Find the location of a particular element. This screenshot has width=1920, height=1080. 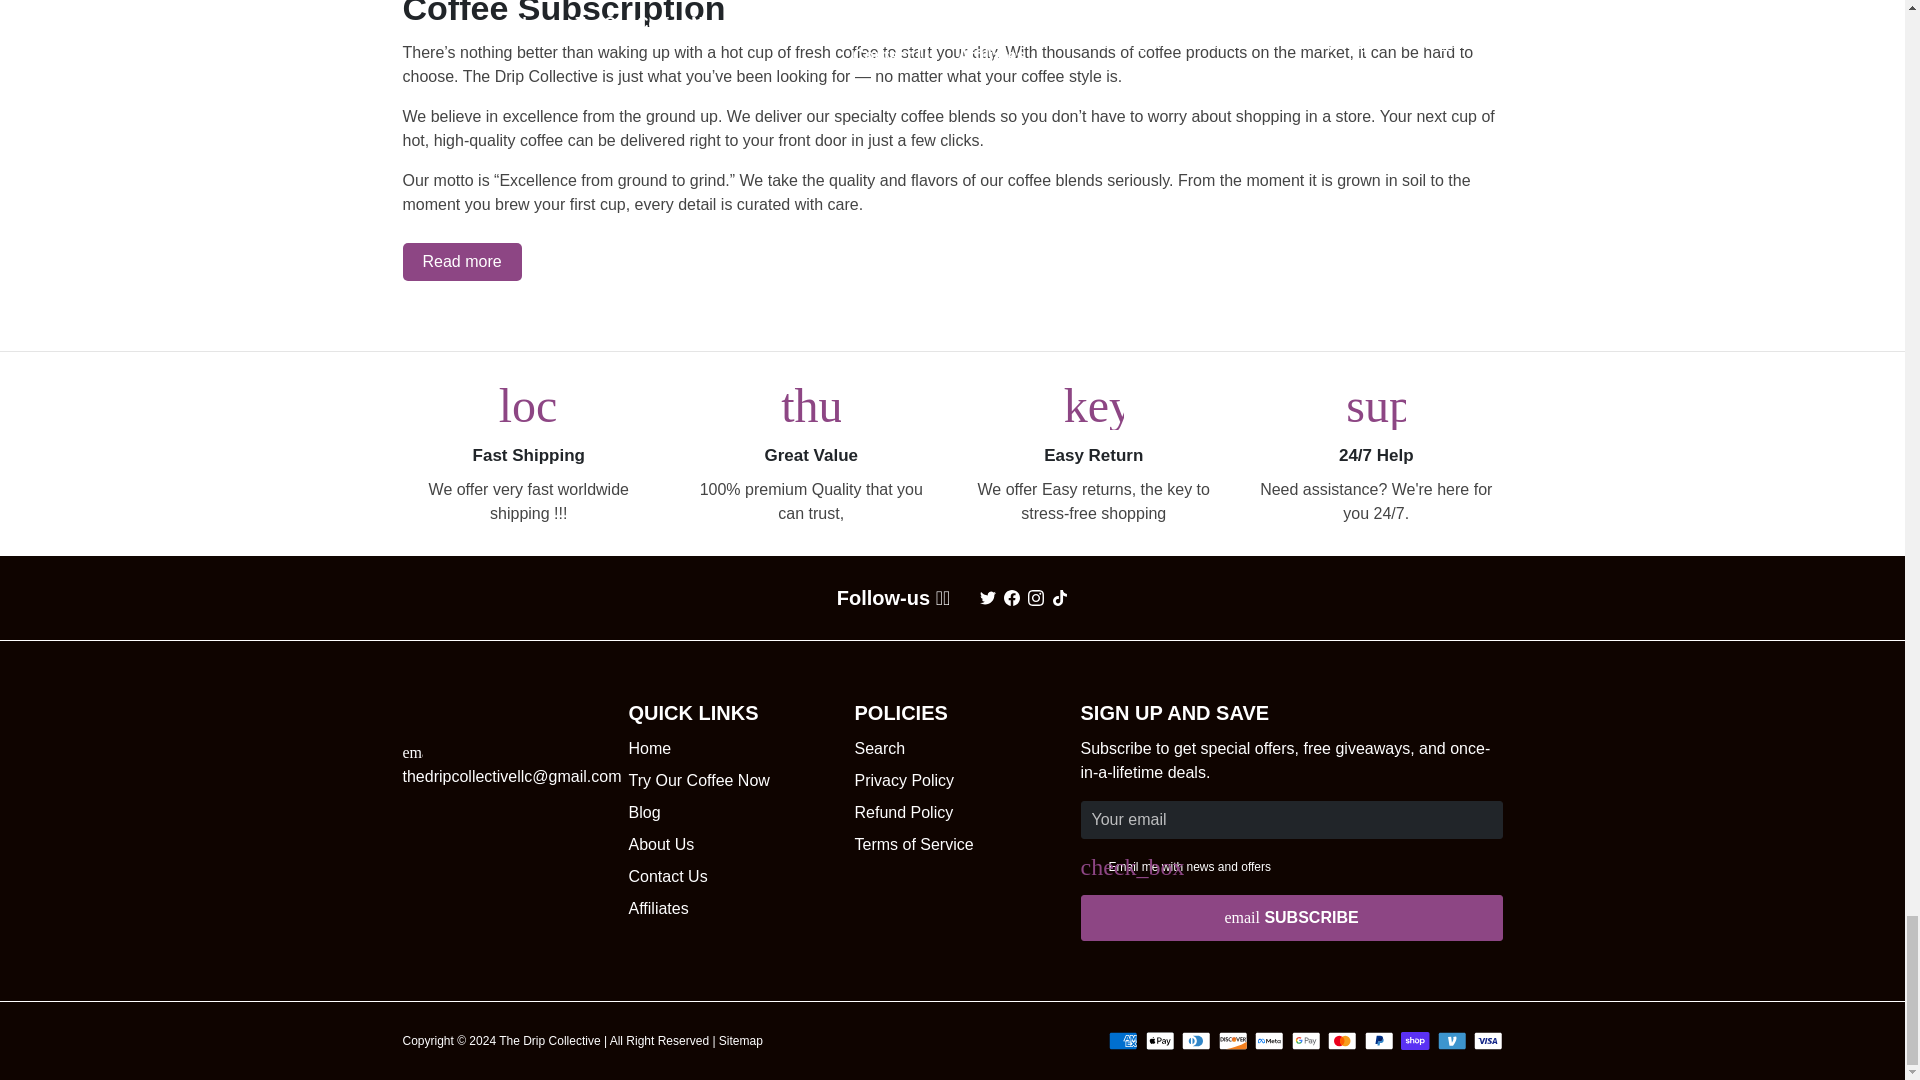

PayPal is located at coordinates (1378, 1040).